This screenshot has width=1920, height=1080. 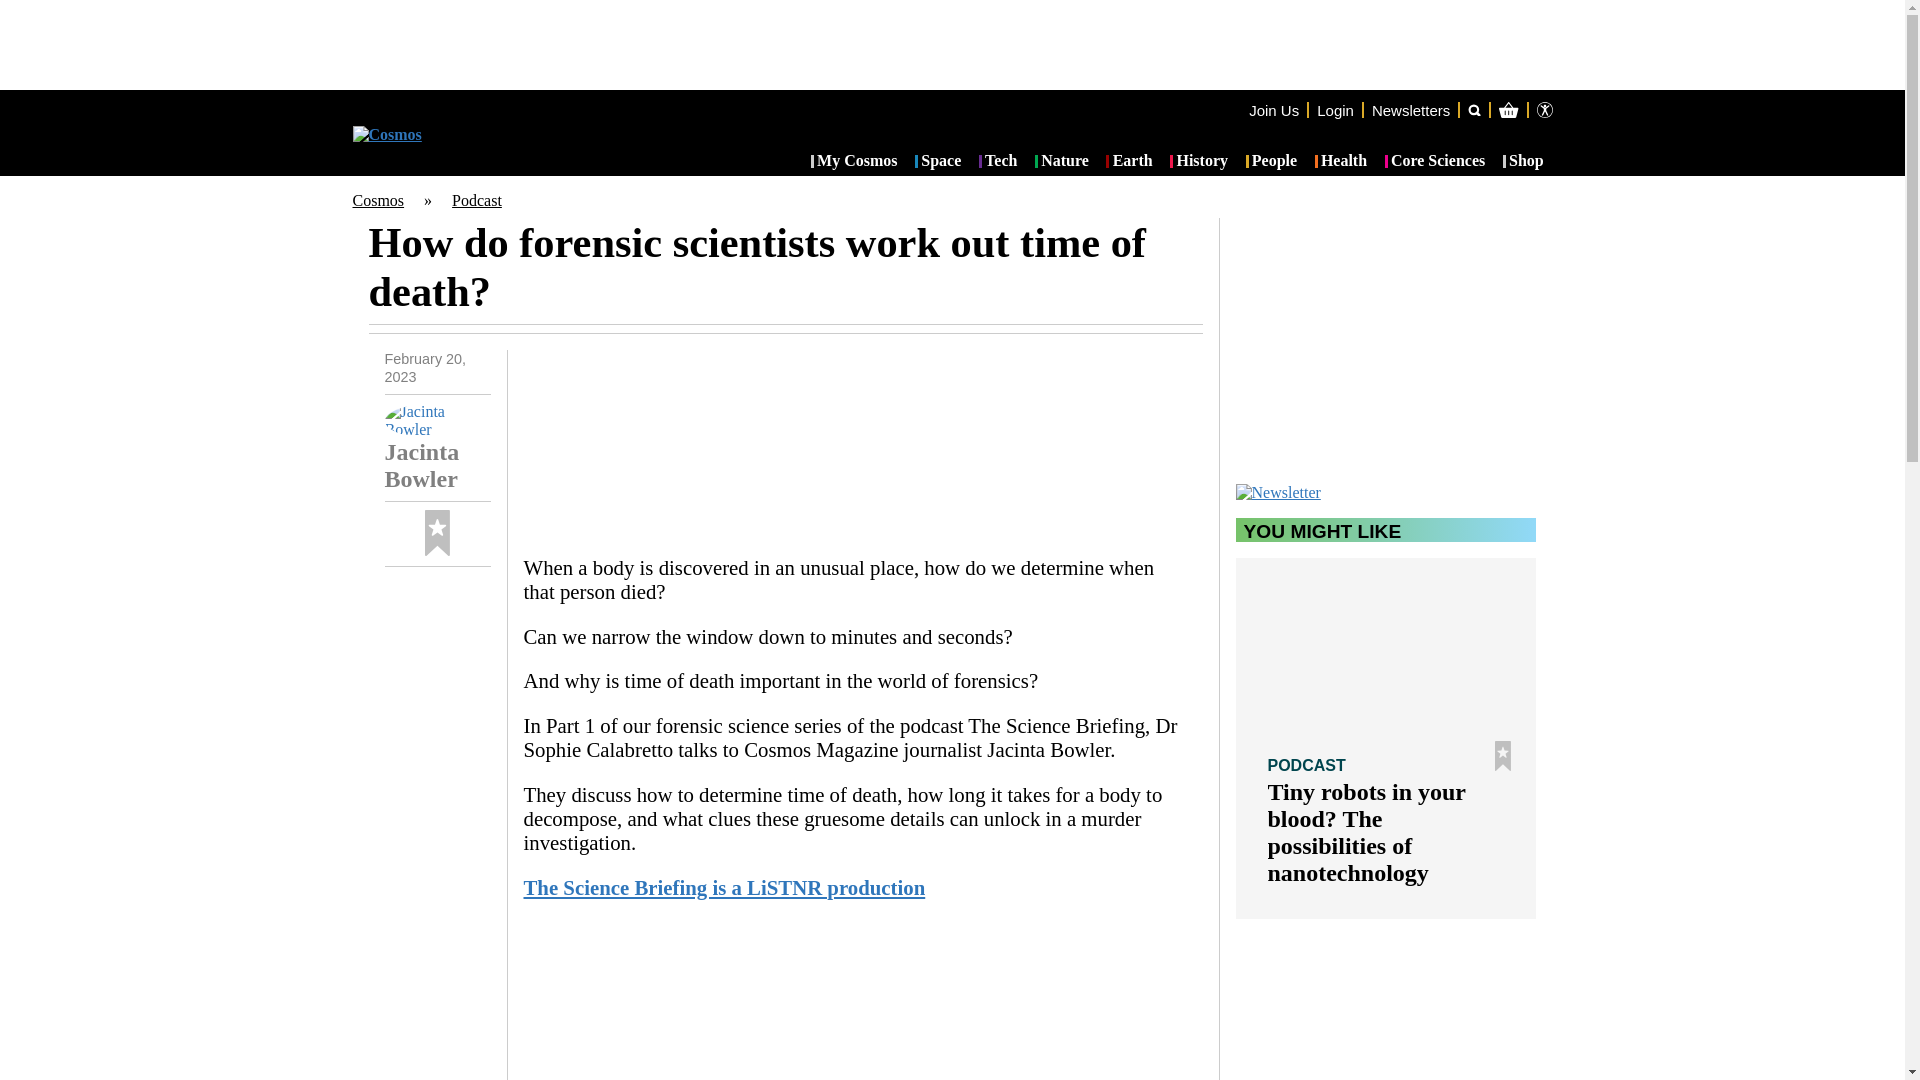 I want to click on Nature, so click(x=1061, y=162).